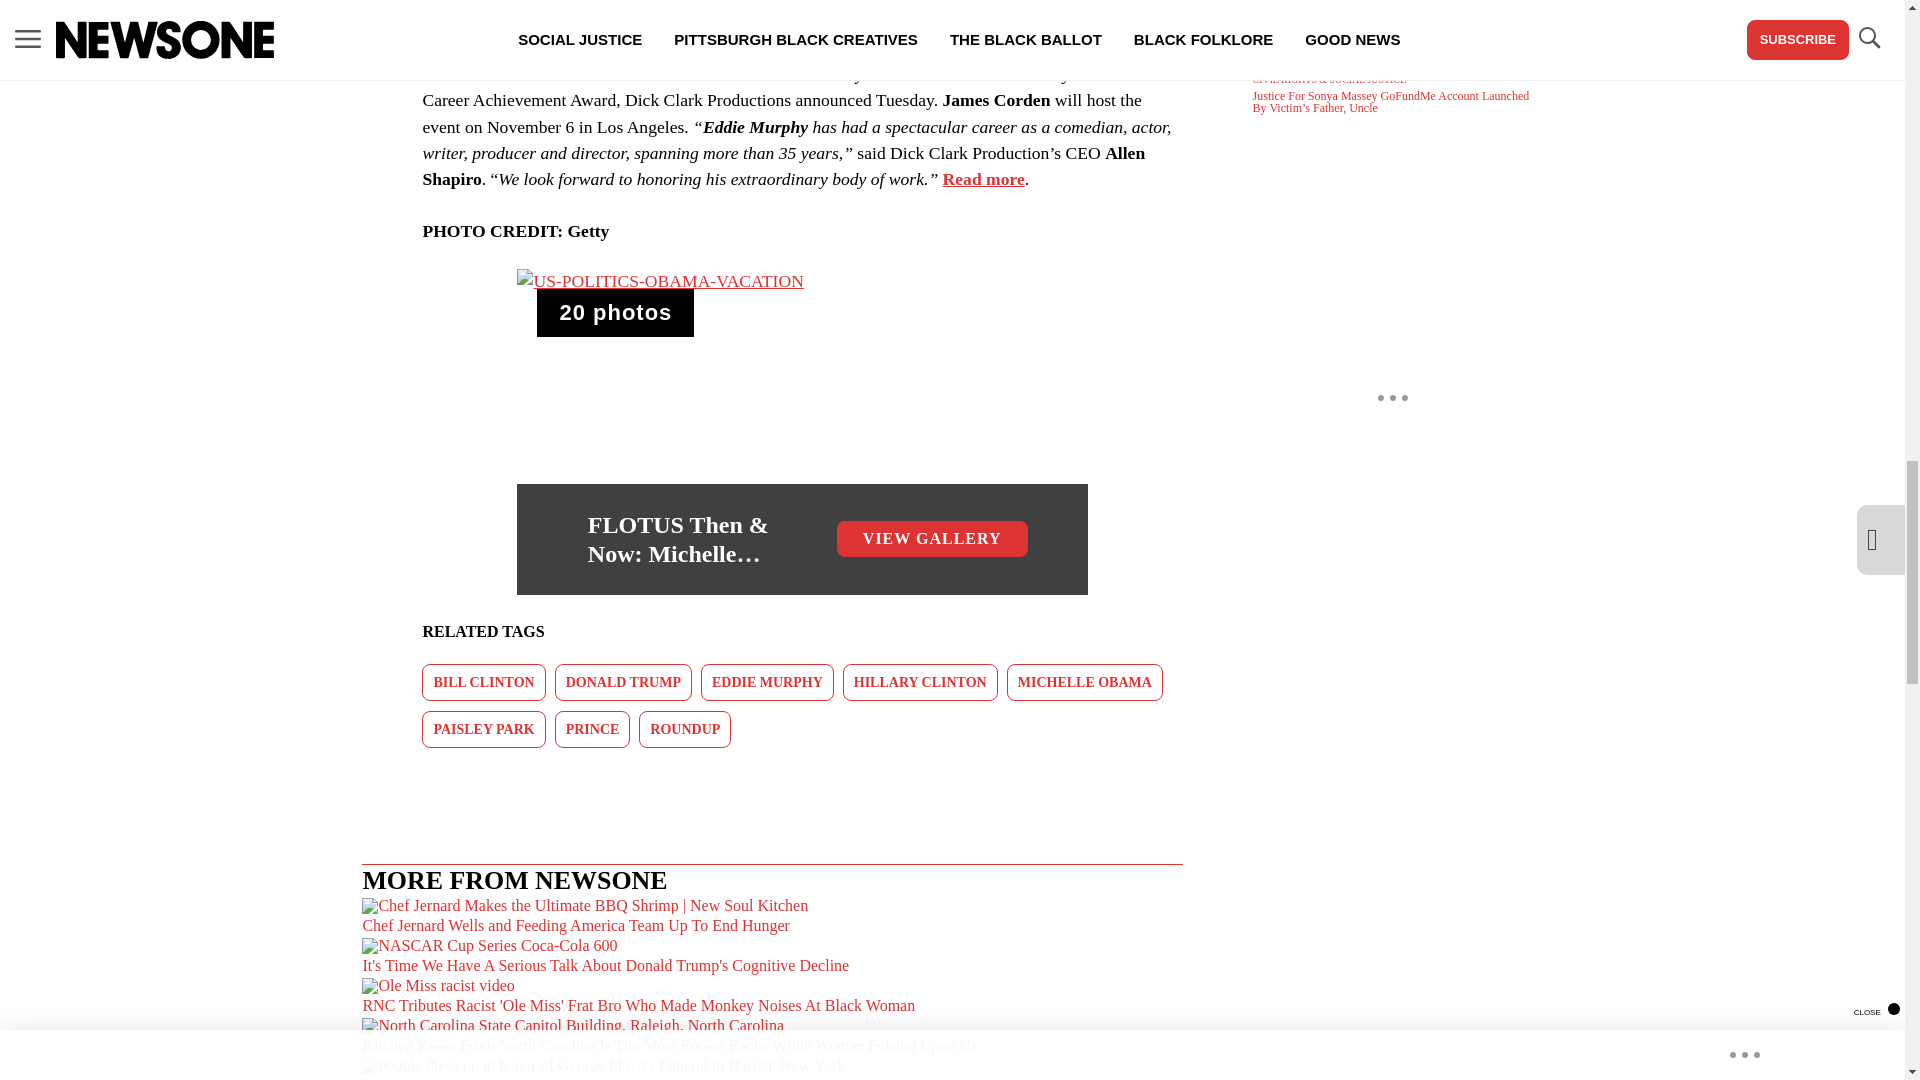 Image resolution: width=1920 pixels, height=1080 pixels. Describe the element at coordinates (1084, 682) in the screenshot. I see `MICHELLE OBAMA` at that location.